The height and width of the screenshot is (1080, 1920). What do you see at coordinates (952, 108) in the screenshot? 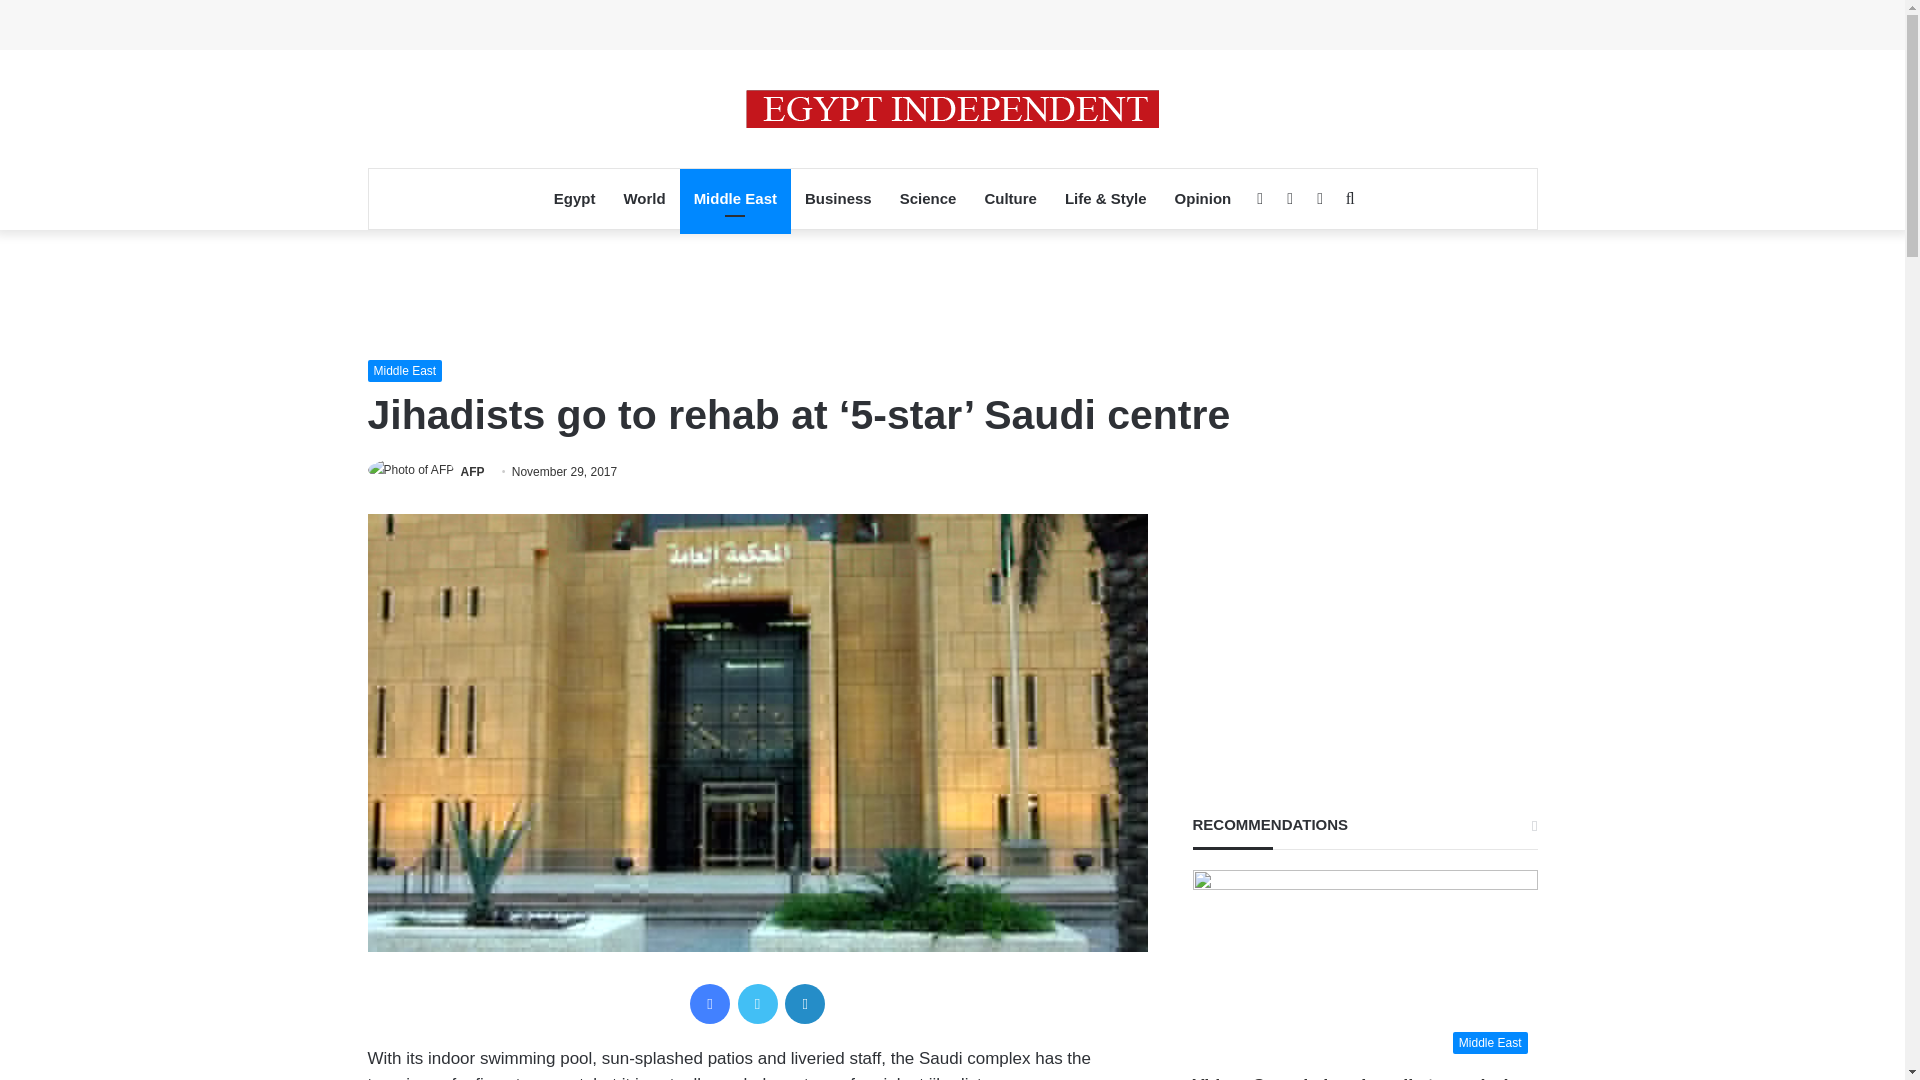
I see `Egypt Independent` at bounding box center [952, 108].